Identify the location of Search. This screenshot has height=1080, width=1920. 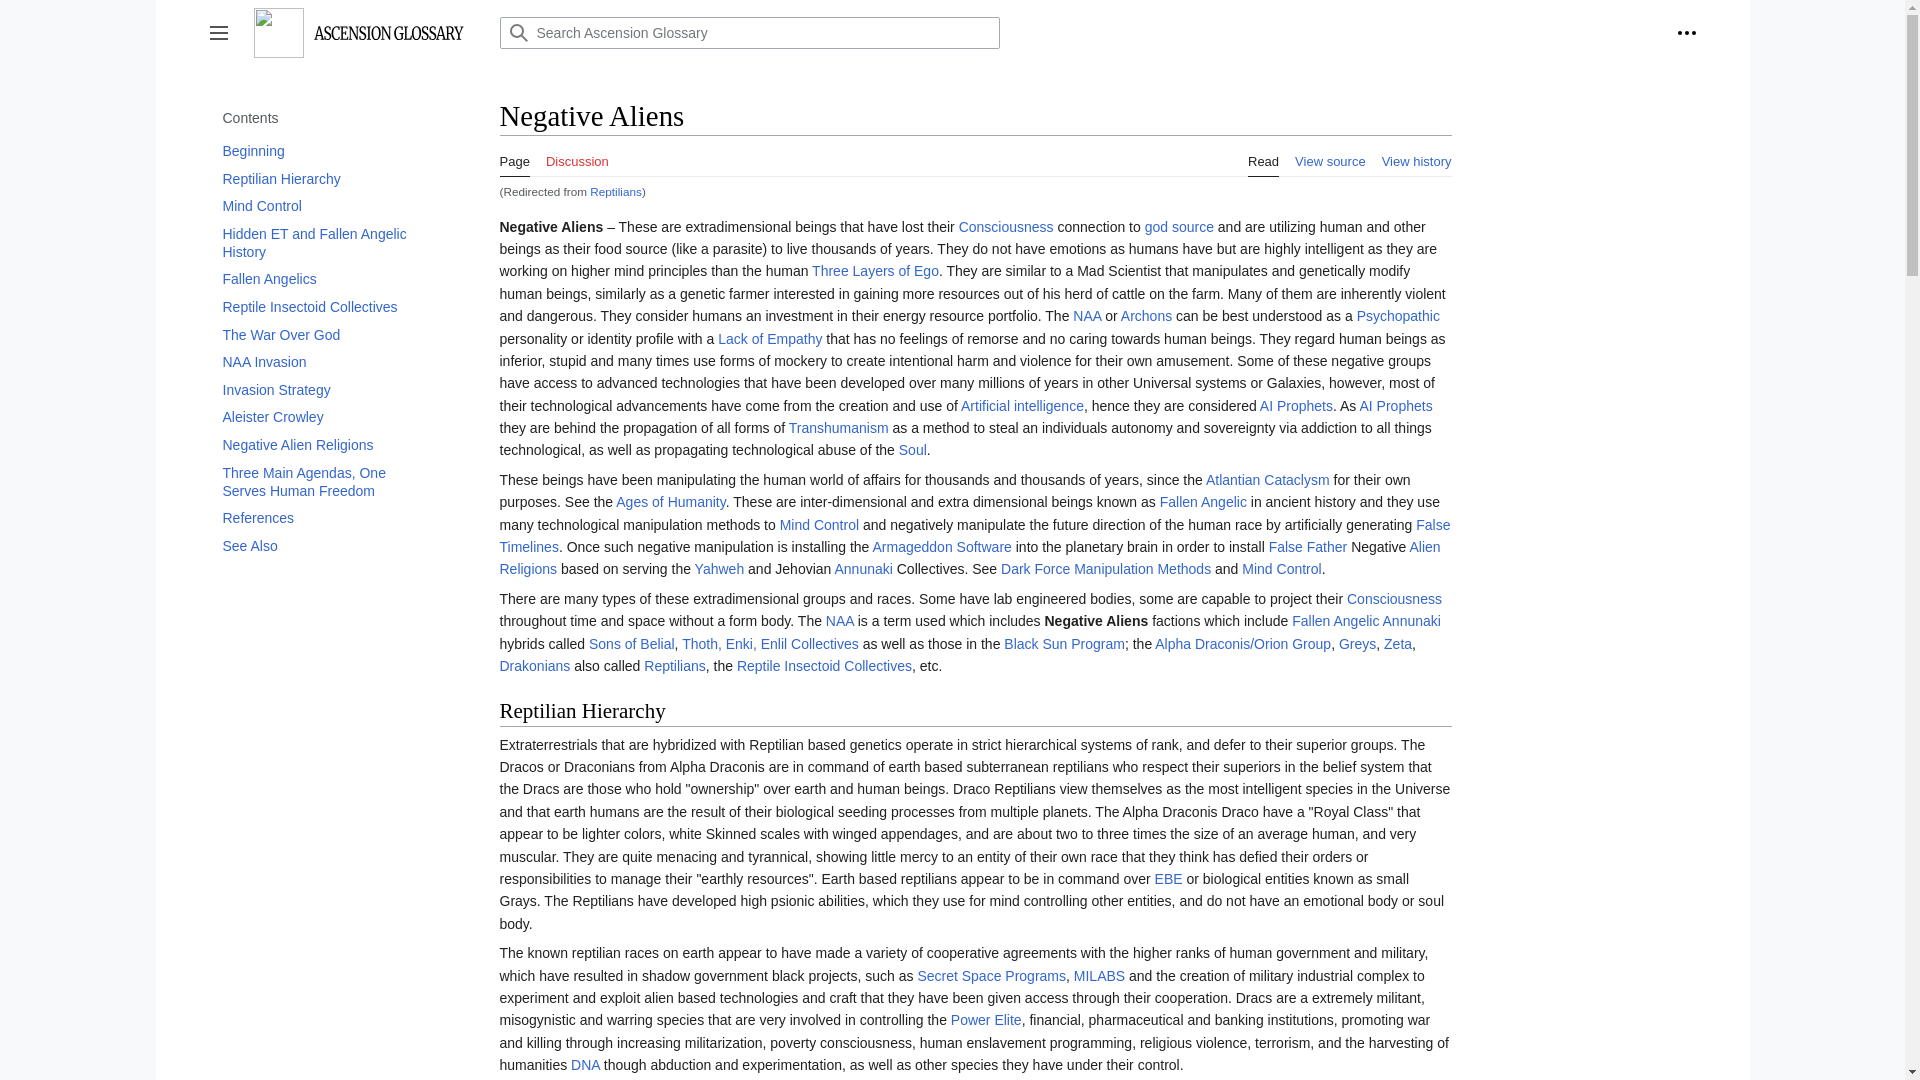
(517, 32).